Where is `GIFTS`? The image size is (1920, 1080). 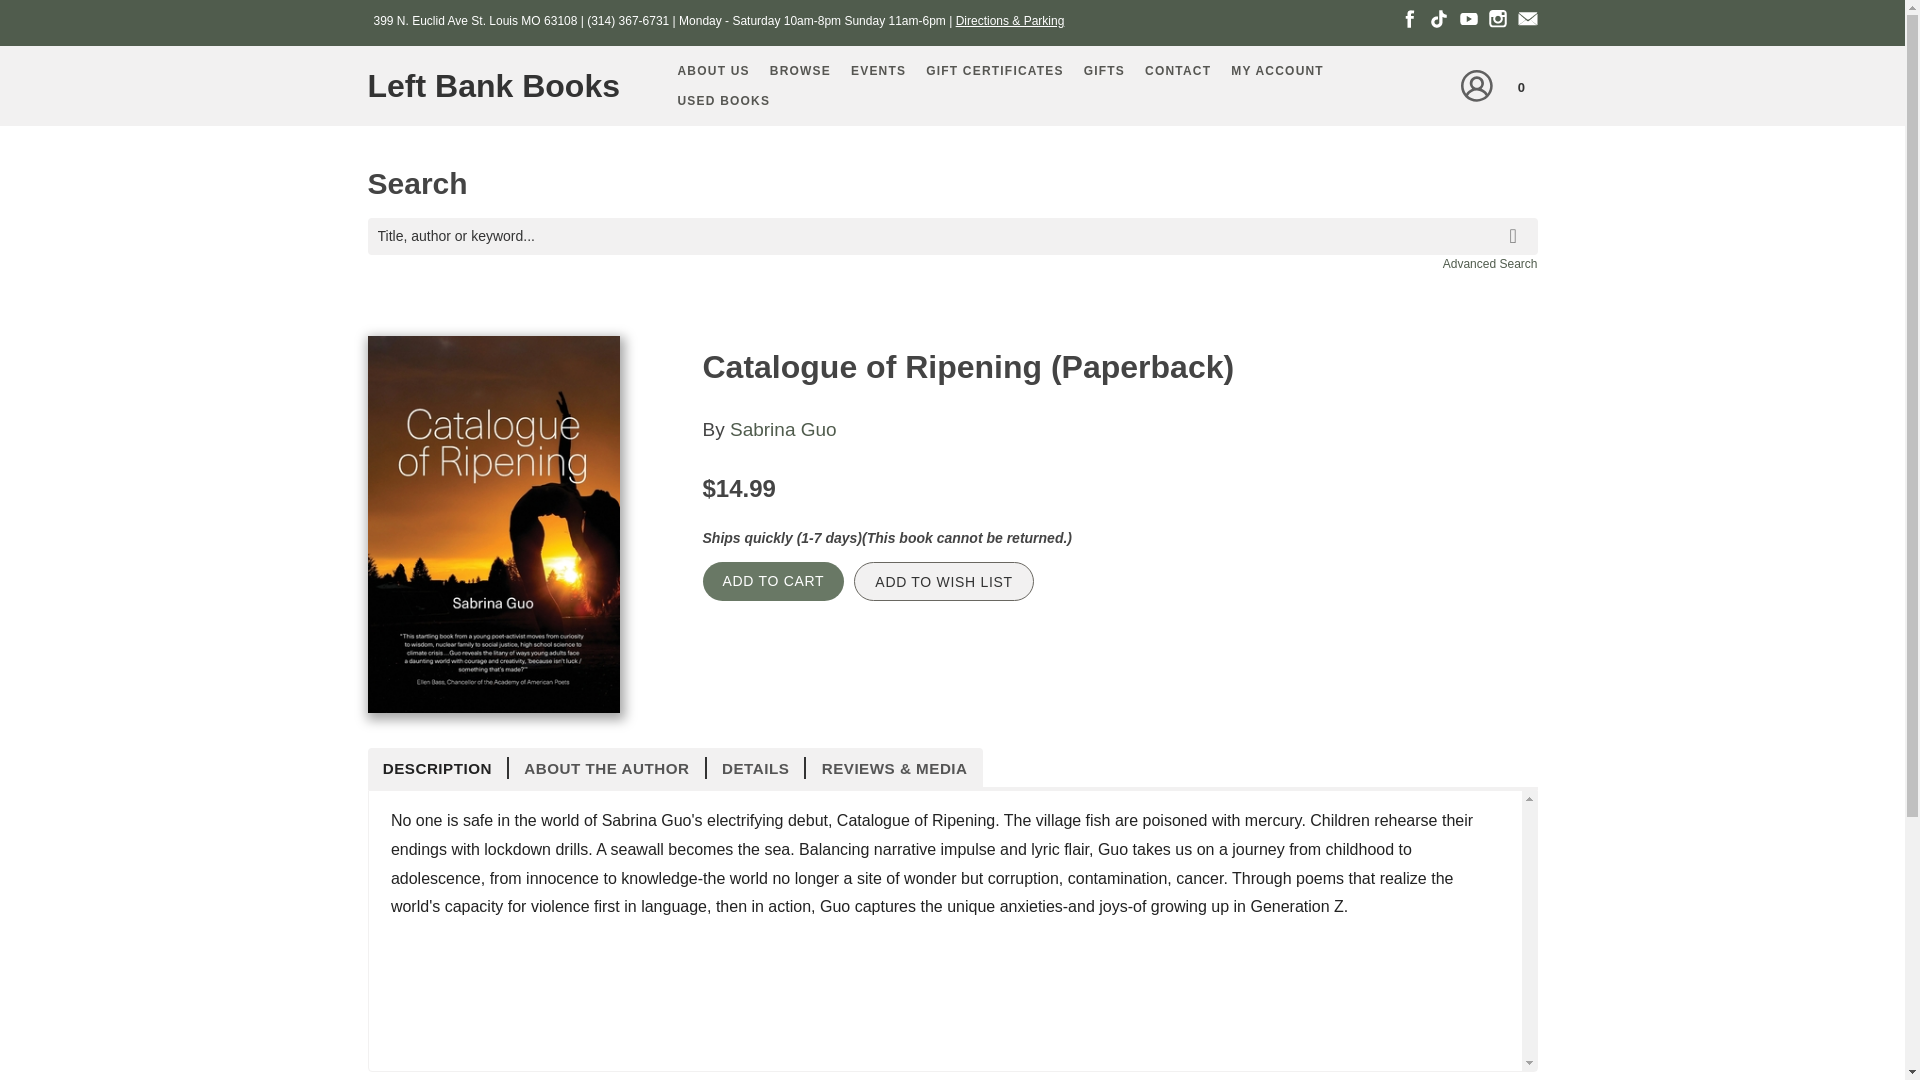
GIFTS is located at coordinates (1104, 71).